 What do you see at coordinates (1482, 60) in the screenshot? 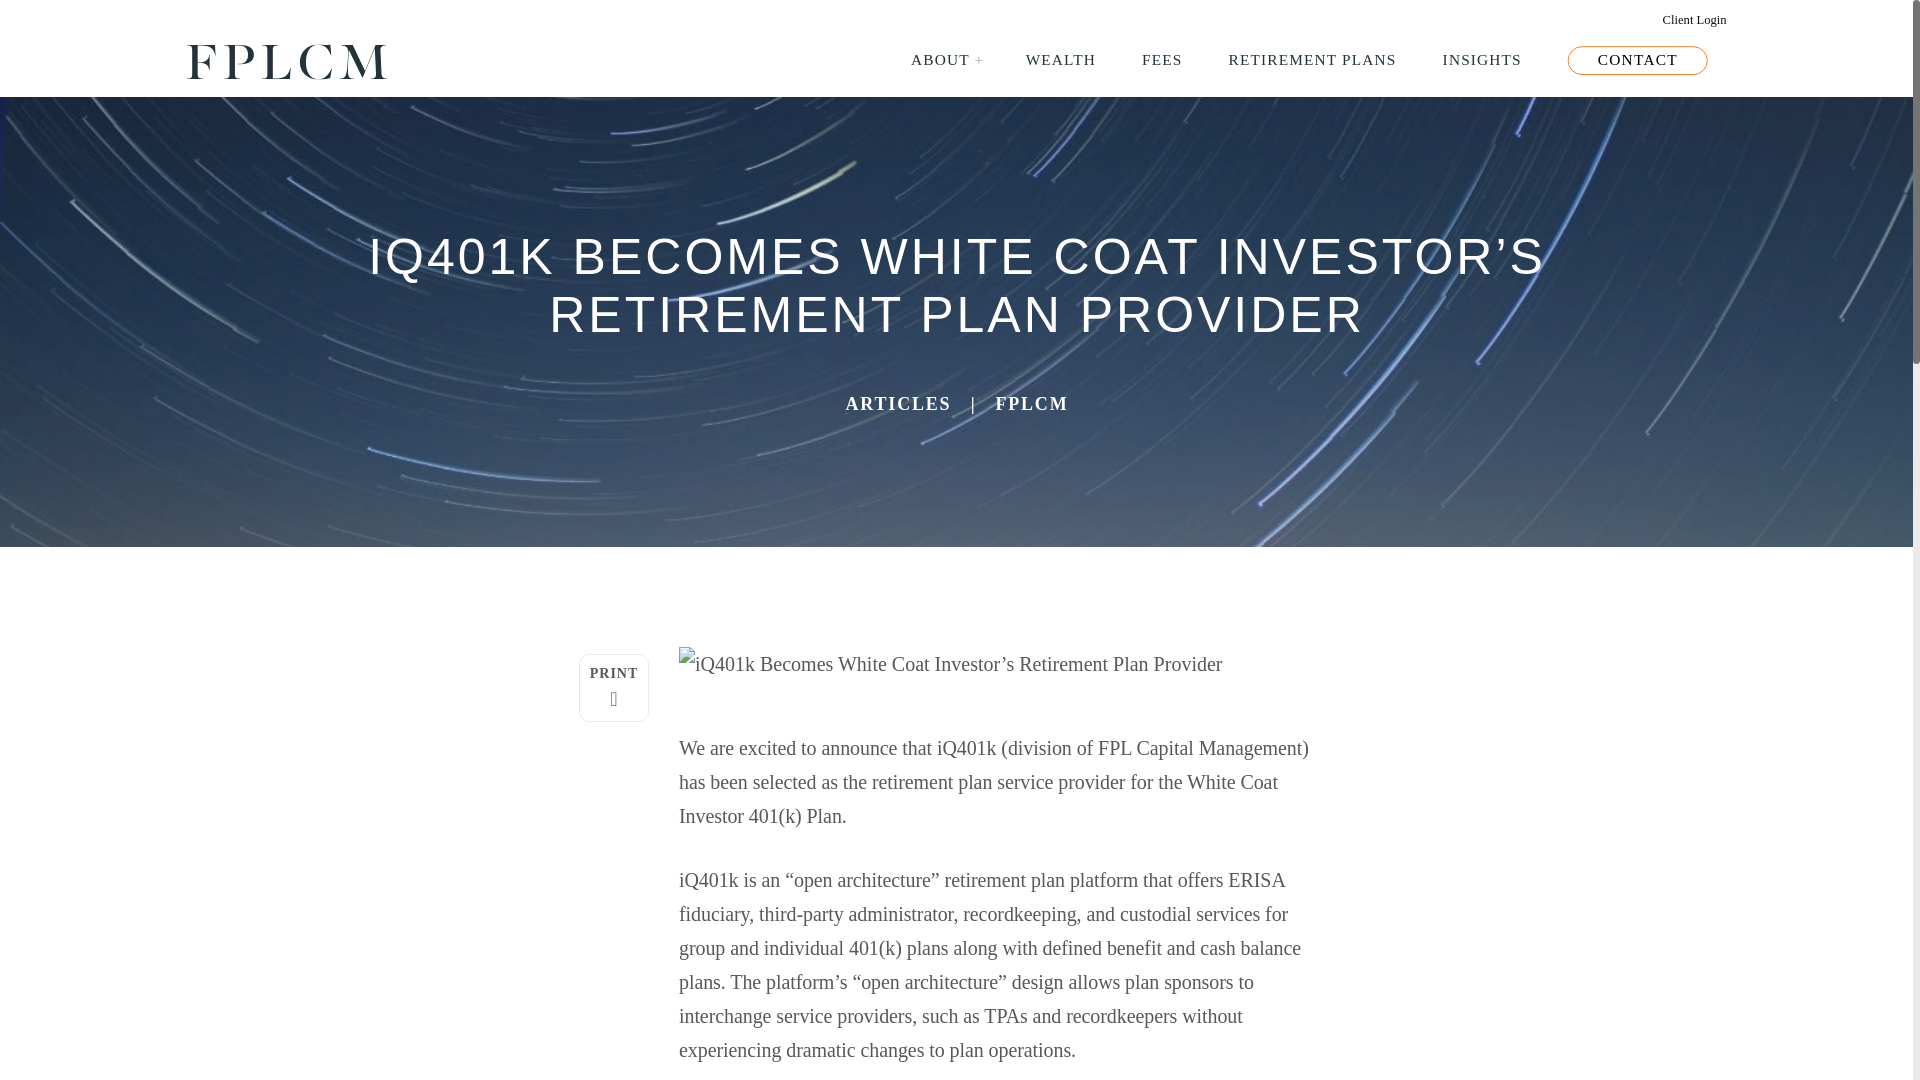
I see `INSIGHTS` at bounding box center [1482, 60].